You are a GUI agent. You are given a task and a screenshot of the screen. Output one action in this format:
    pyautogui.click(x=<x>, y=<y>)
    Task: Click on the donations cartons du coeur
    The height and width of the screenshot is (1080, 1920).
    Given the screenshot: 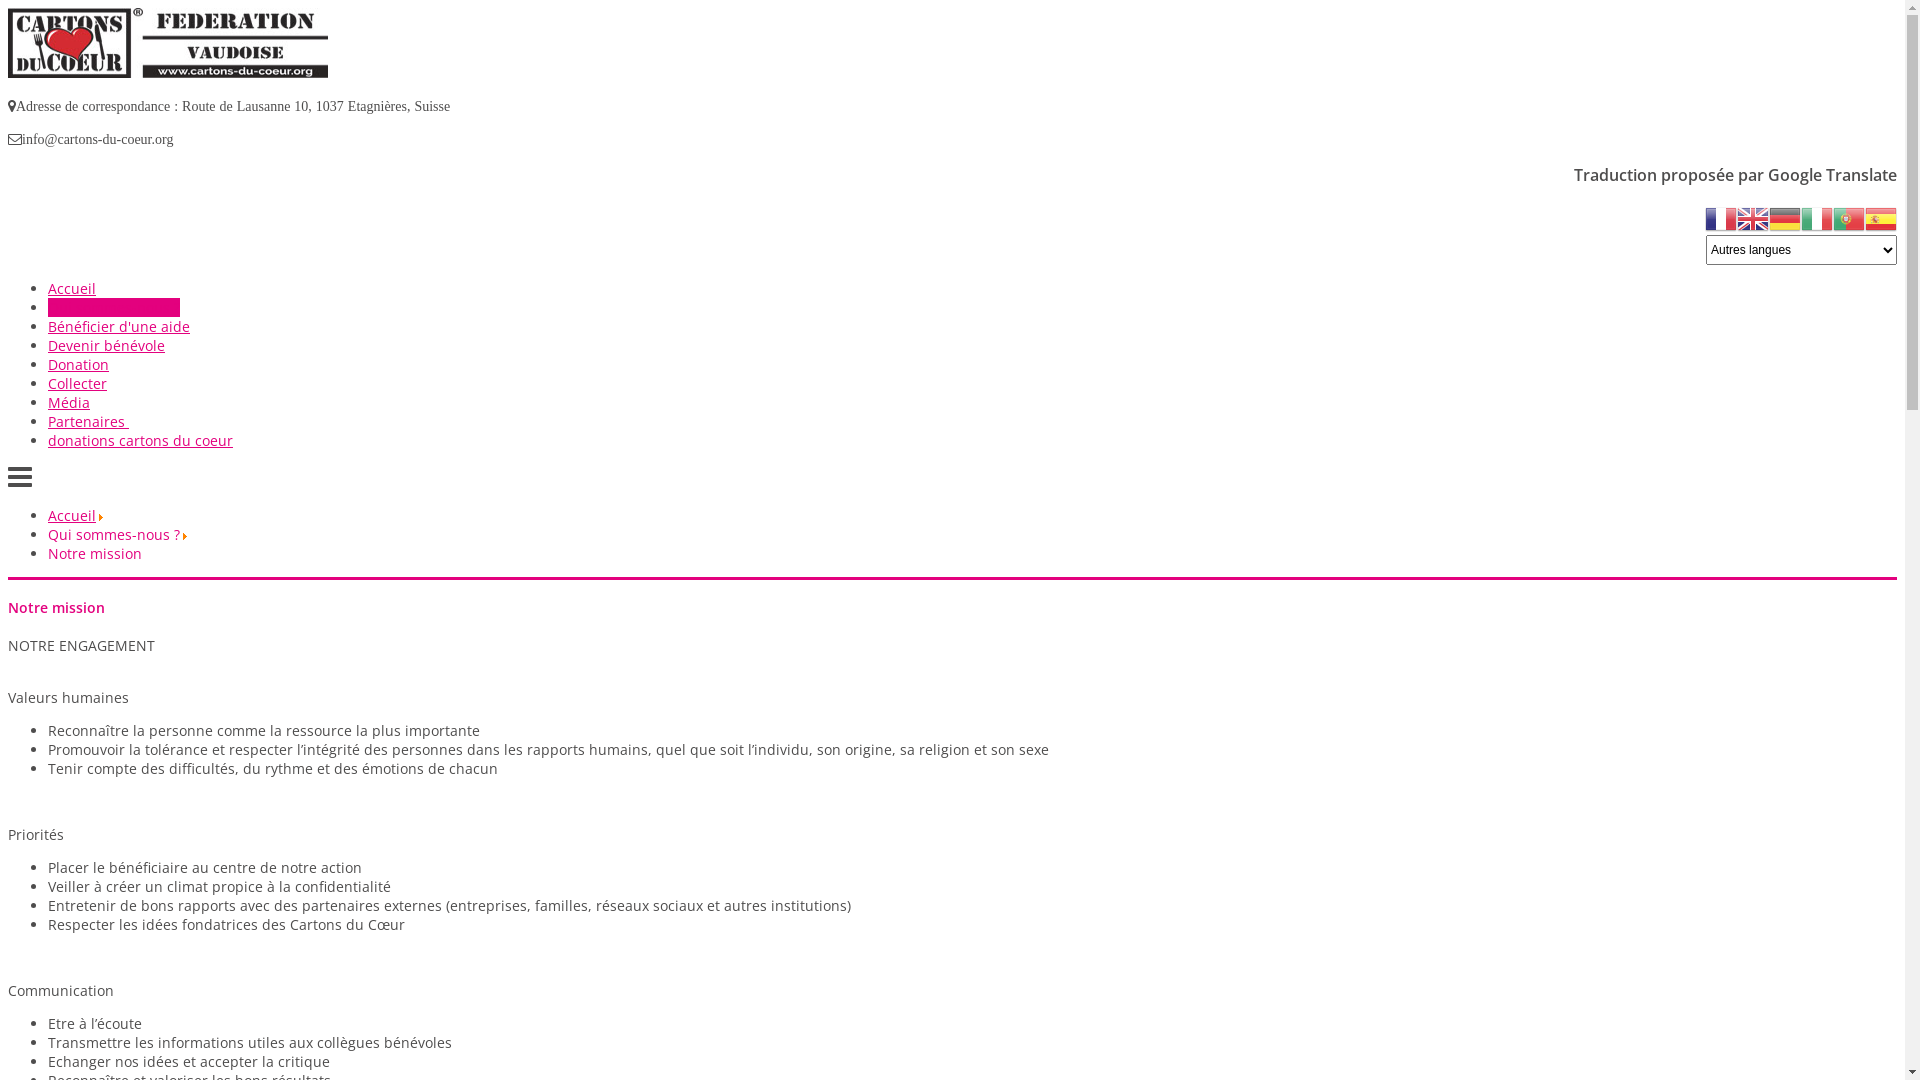 What is the action you would take?
    pyautogui.click(x=140, y=440)
    